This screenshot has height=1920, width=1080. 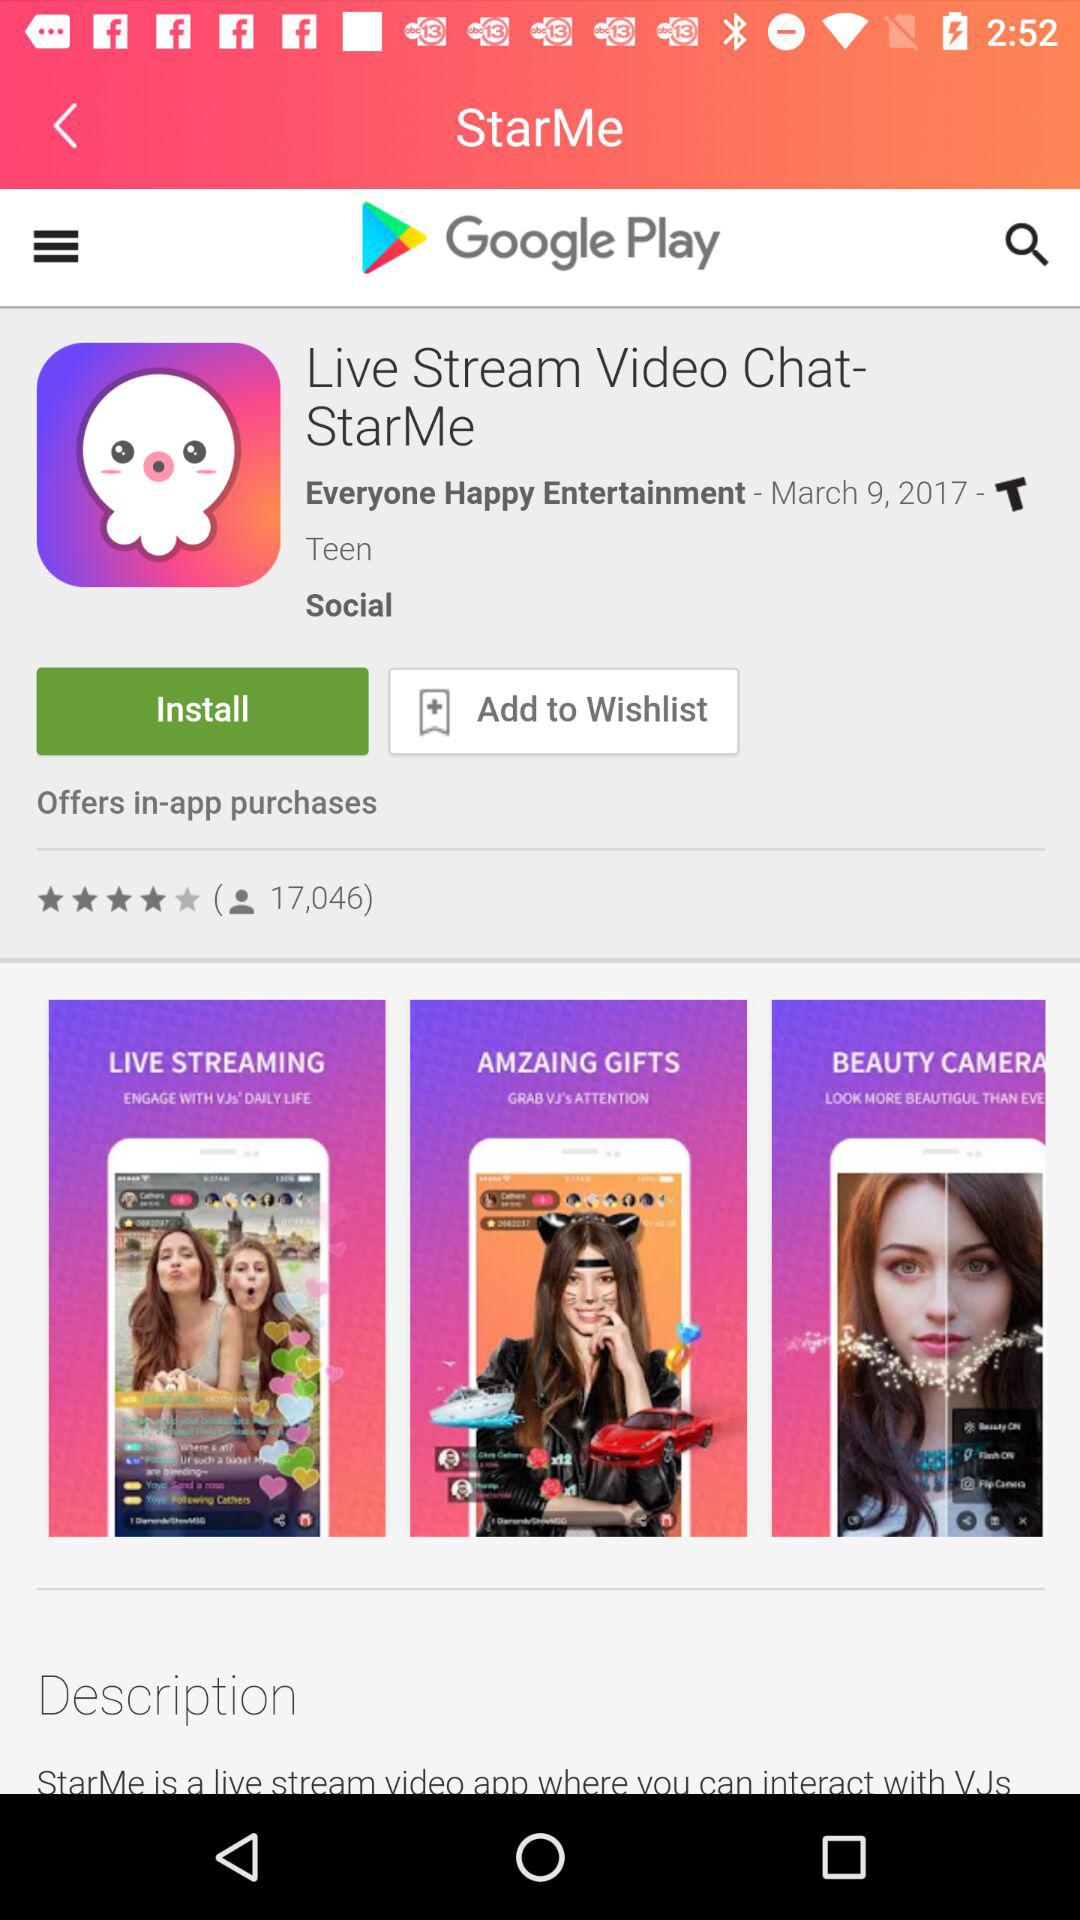 What do you see at coordinates (540, 992) in the screenshot?
I see `go to advertisement` at bounding box center [540, 992].